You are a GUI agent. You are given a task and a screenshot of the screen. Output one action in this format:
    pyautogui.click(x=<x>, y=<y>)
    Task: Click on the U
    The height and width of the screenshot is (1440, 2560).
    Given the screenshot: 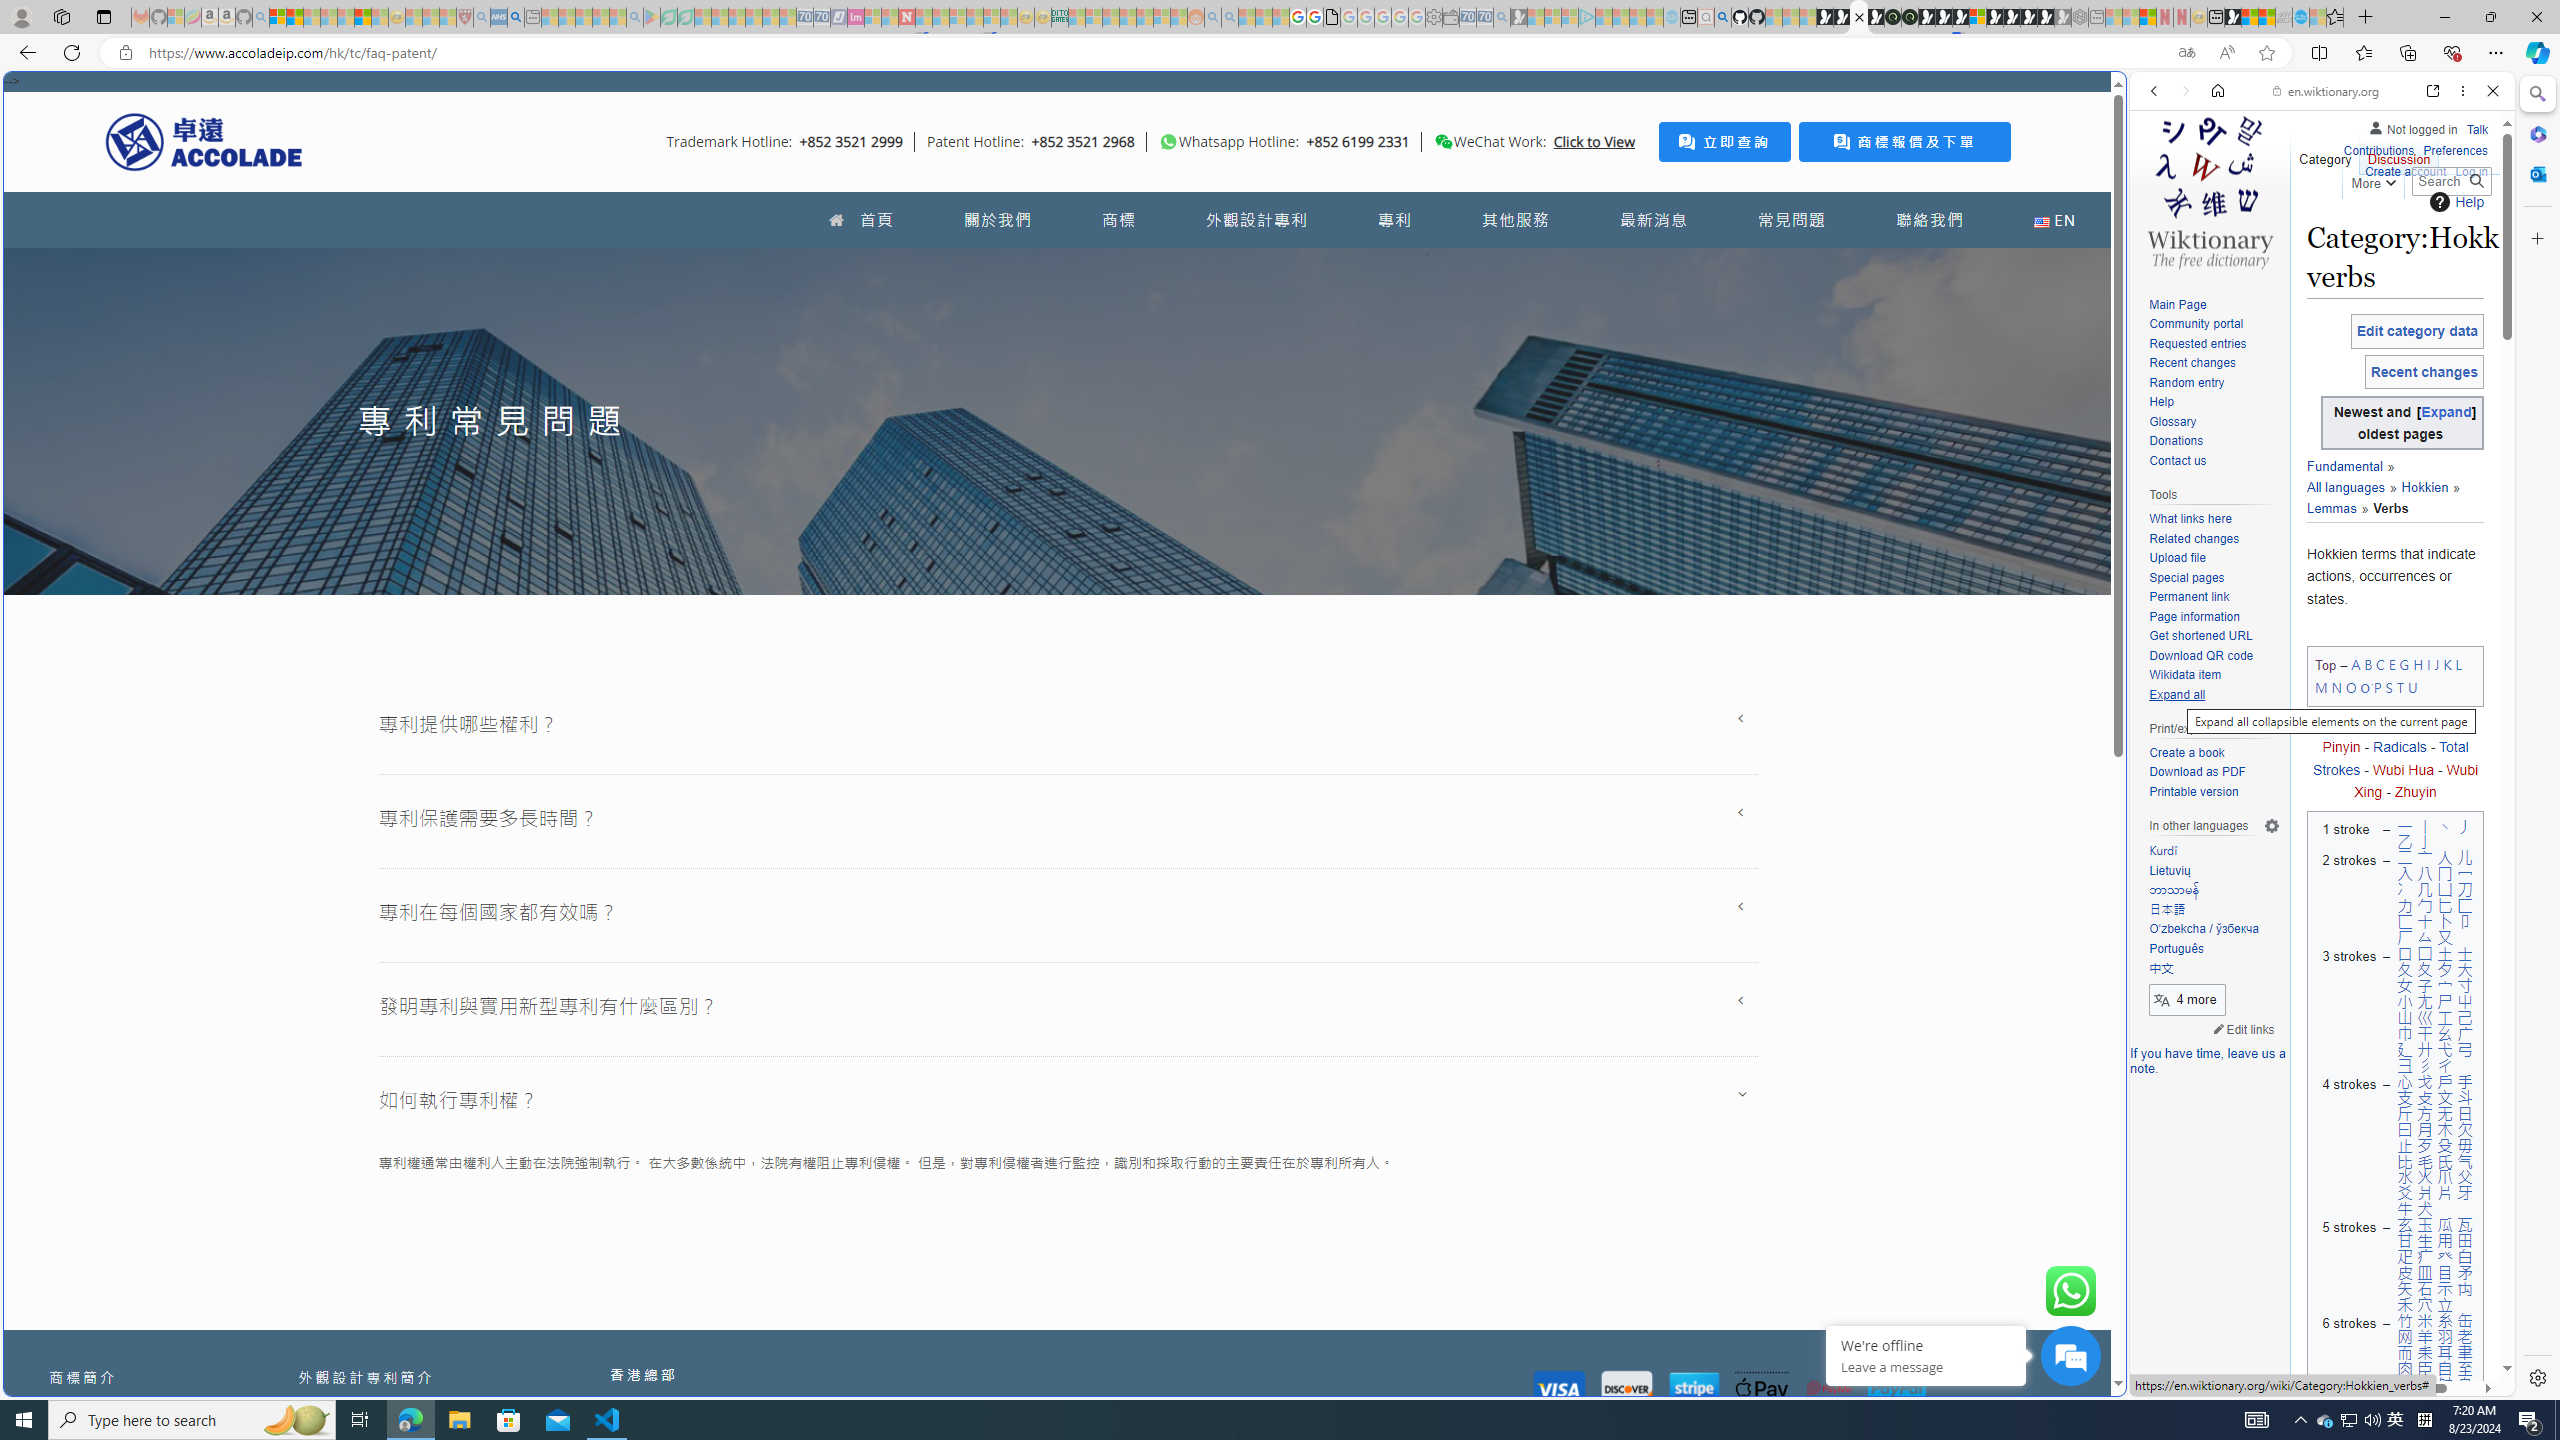 What is the action you would take?
    pyautogui.click(x=2414, y=686)
    